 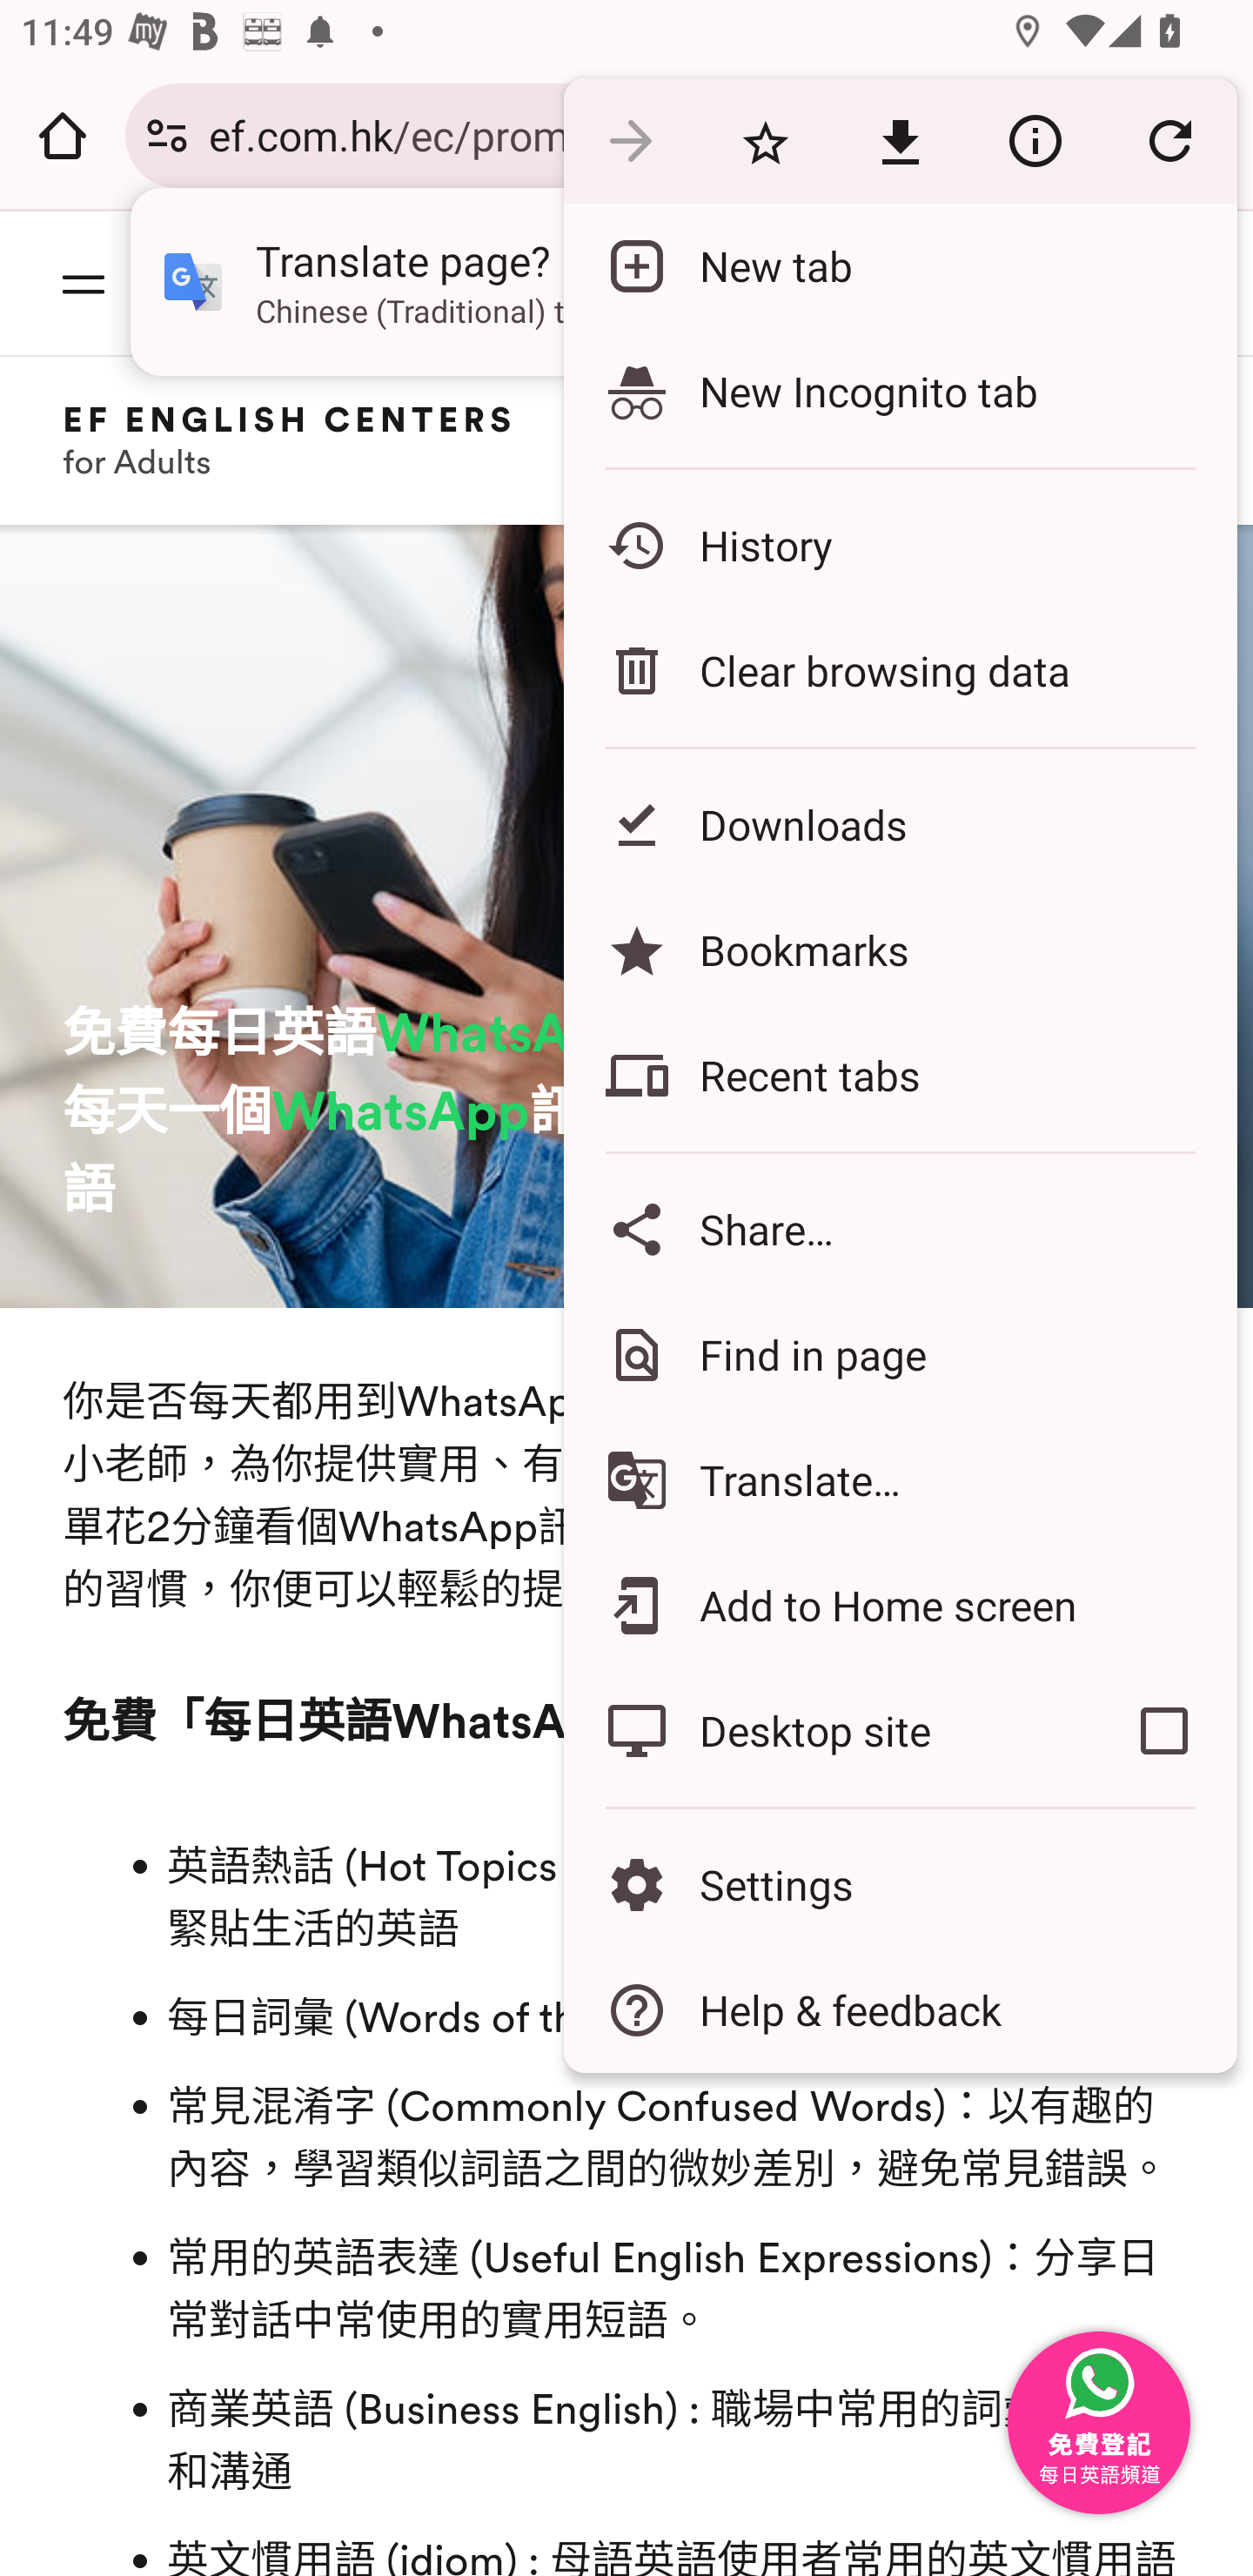 What do you see at coordinates (900, 139) in the screenshot?
I see `Download` at bounding box center [900, 139].